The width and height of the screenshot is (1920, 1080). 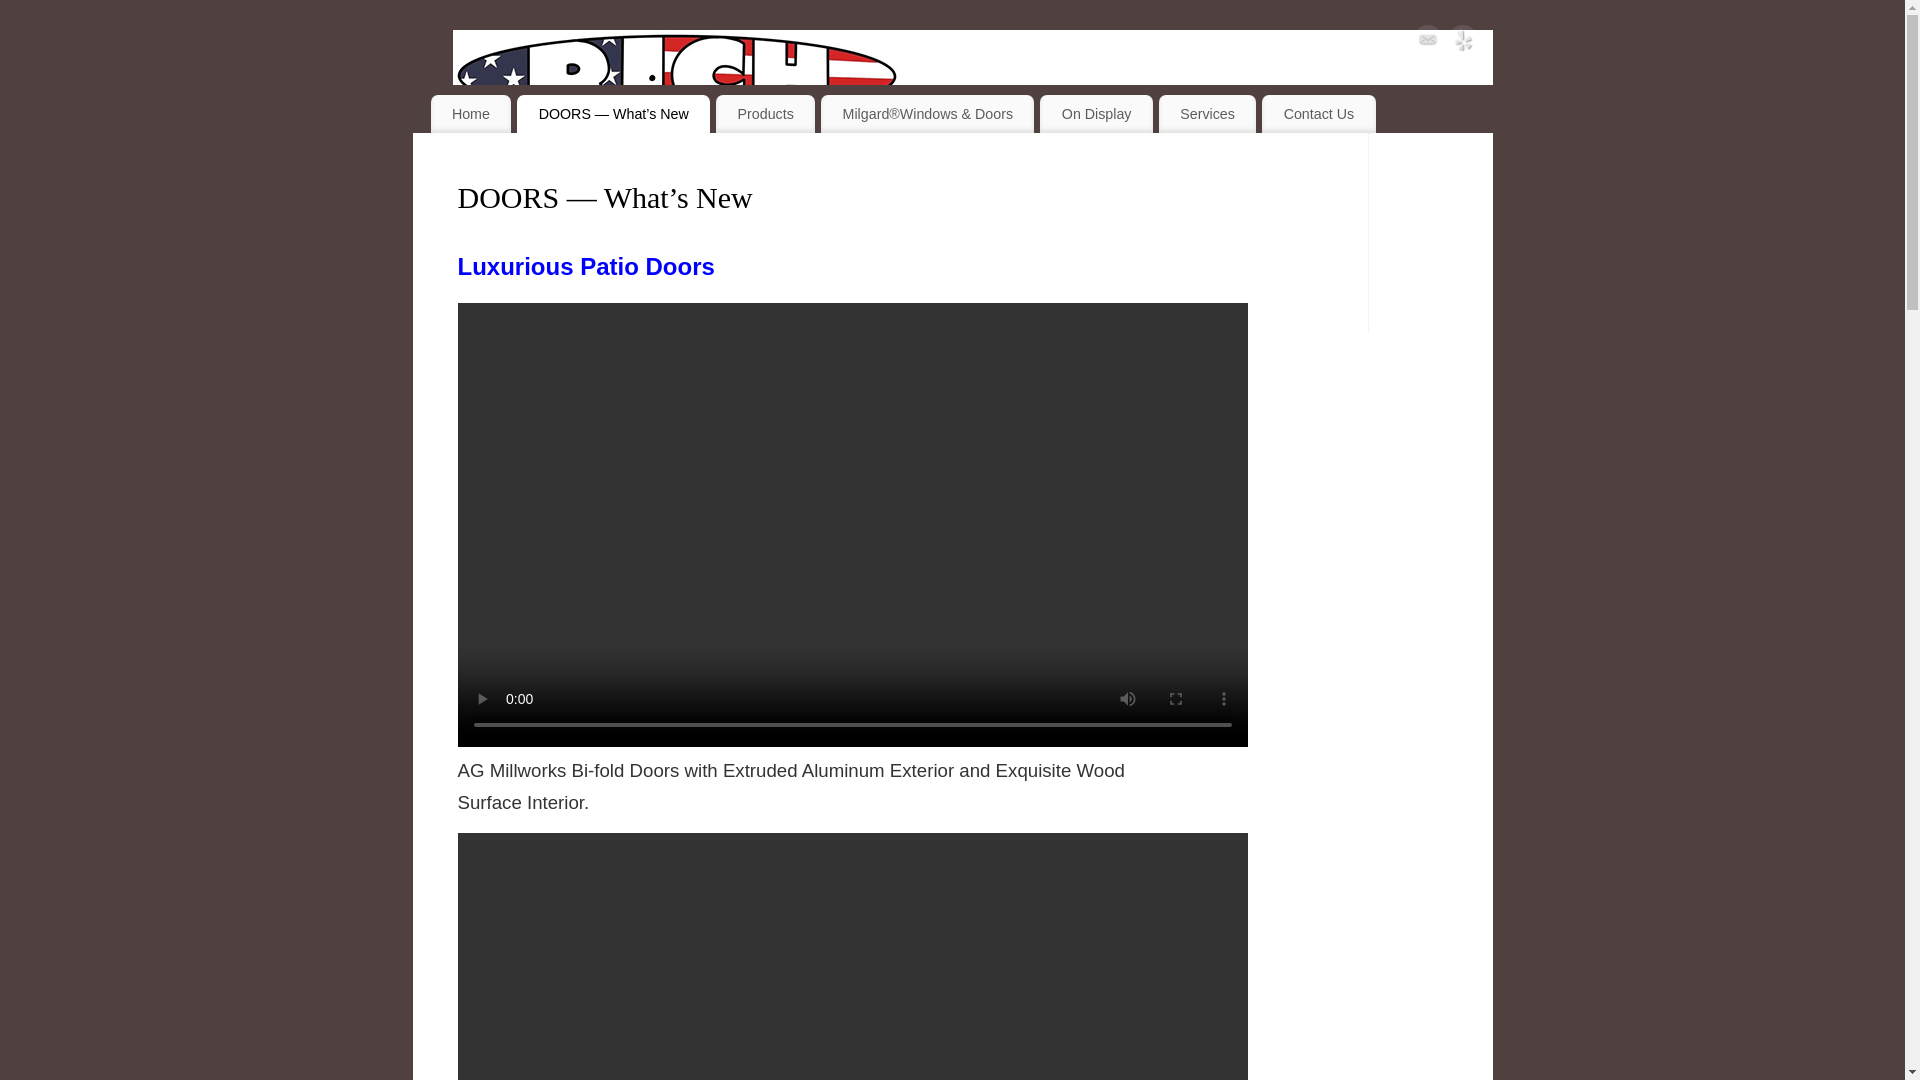 What do you see at coordinates (765, 114) in the screenshot?
I see `Products` at bounding box center [765, 114].